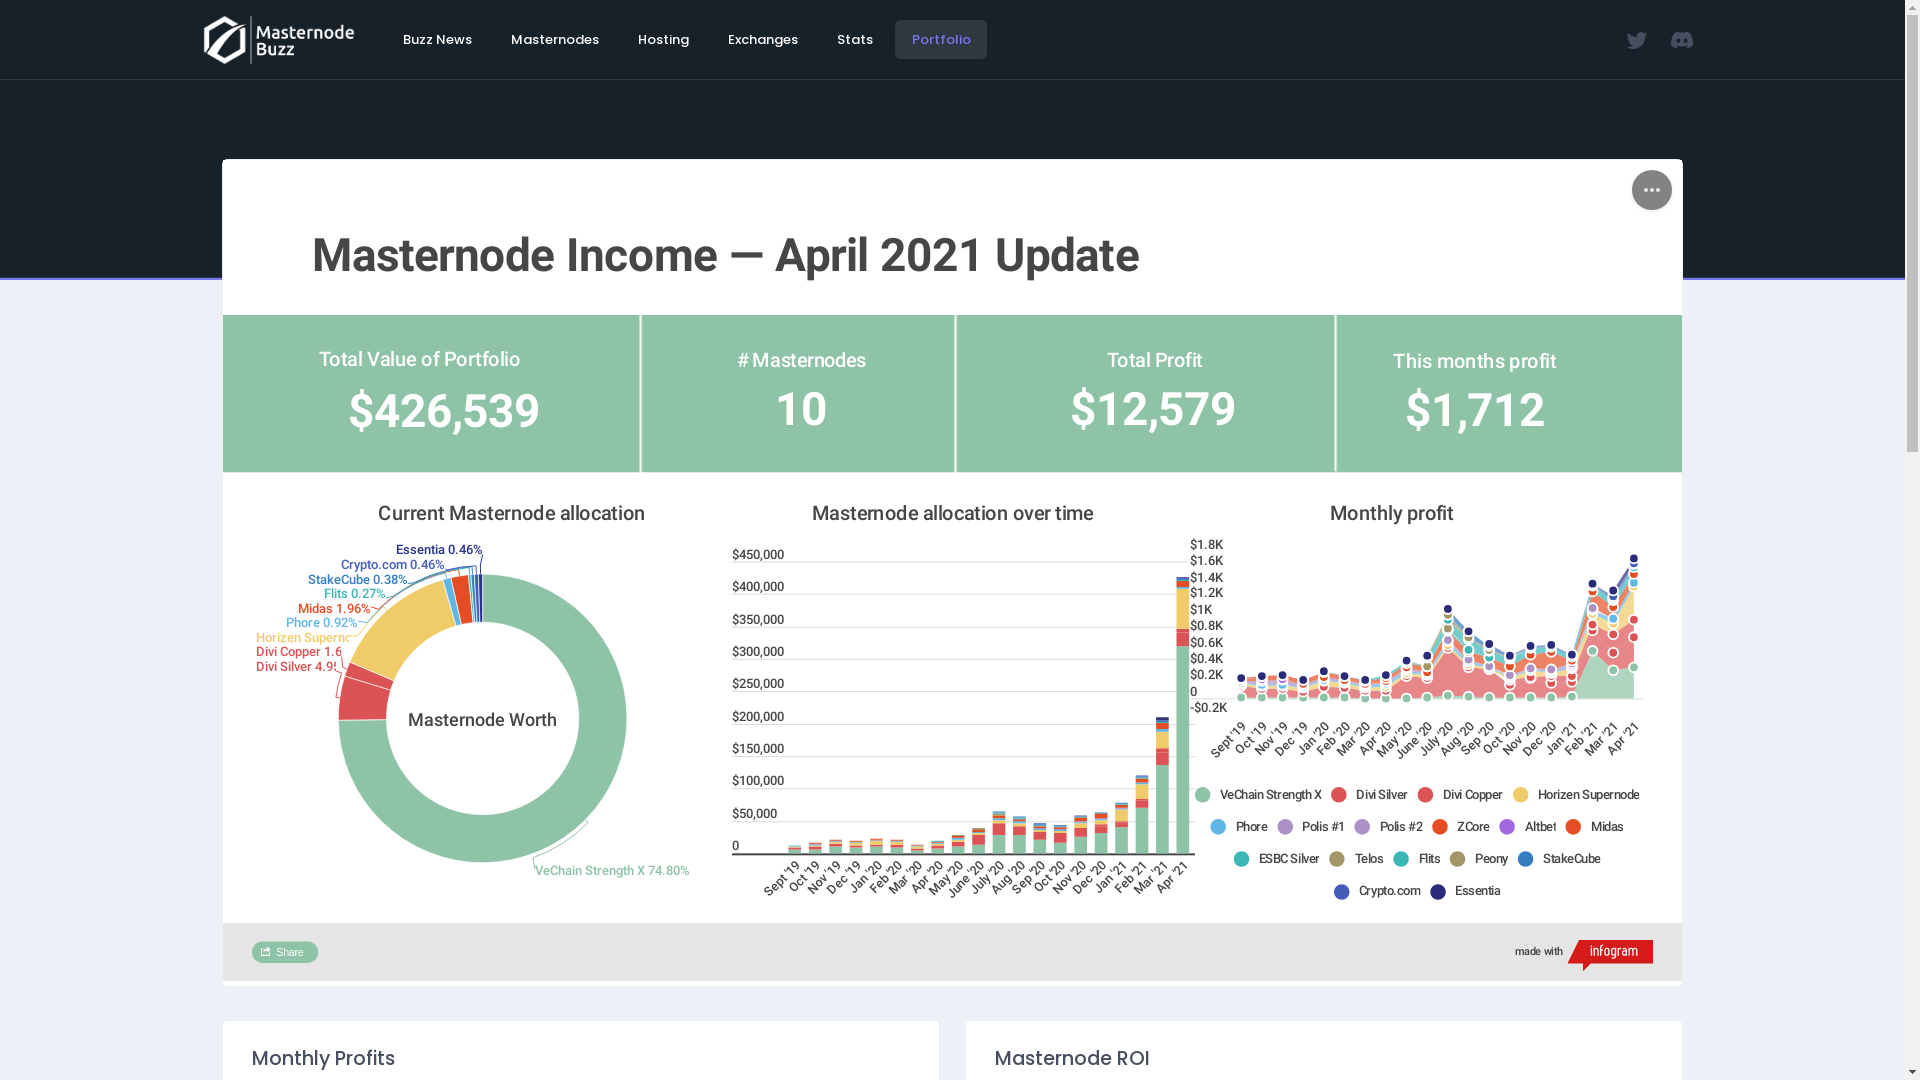 This screenshot has height=1080, width=1920. Describe the element at coordinates (952, 570) in the screenshot. I see `Buzz` at that location.